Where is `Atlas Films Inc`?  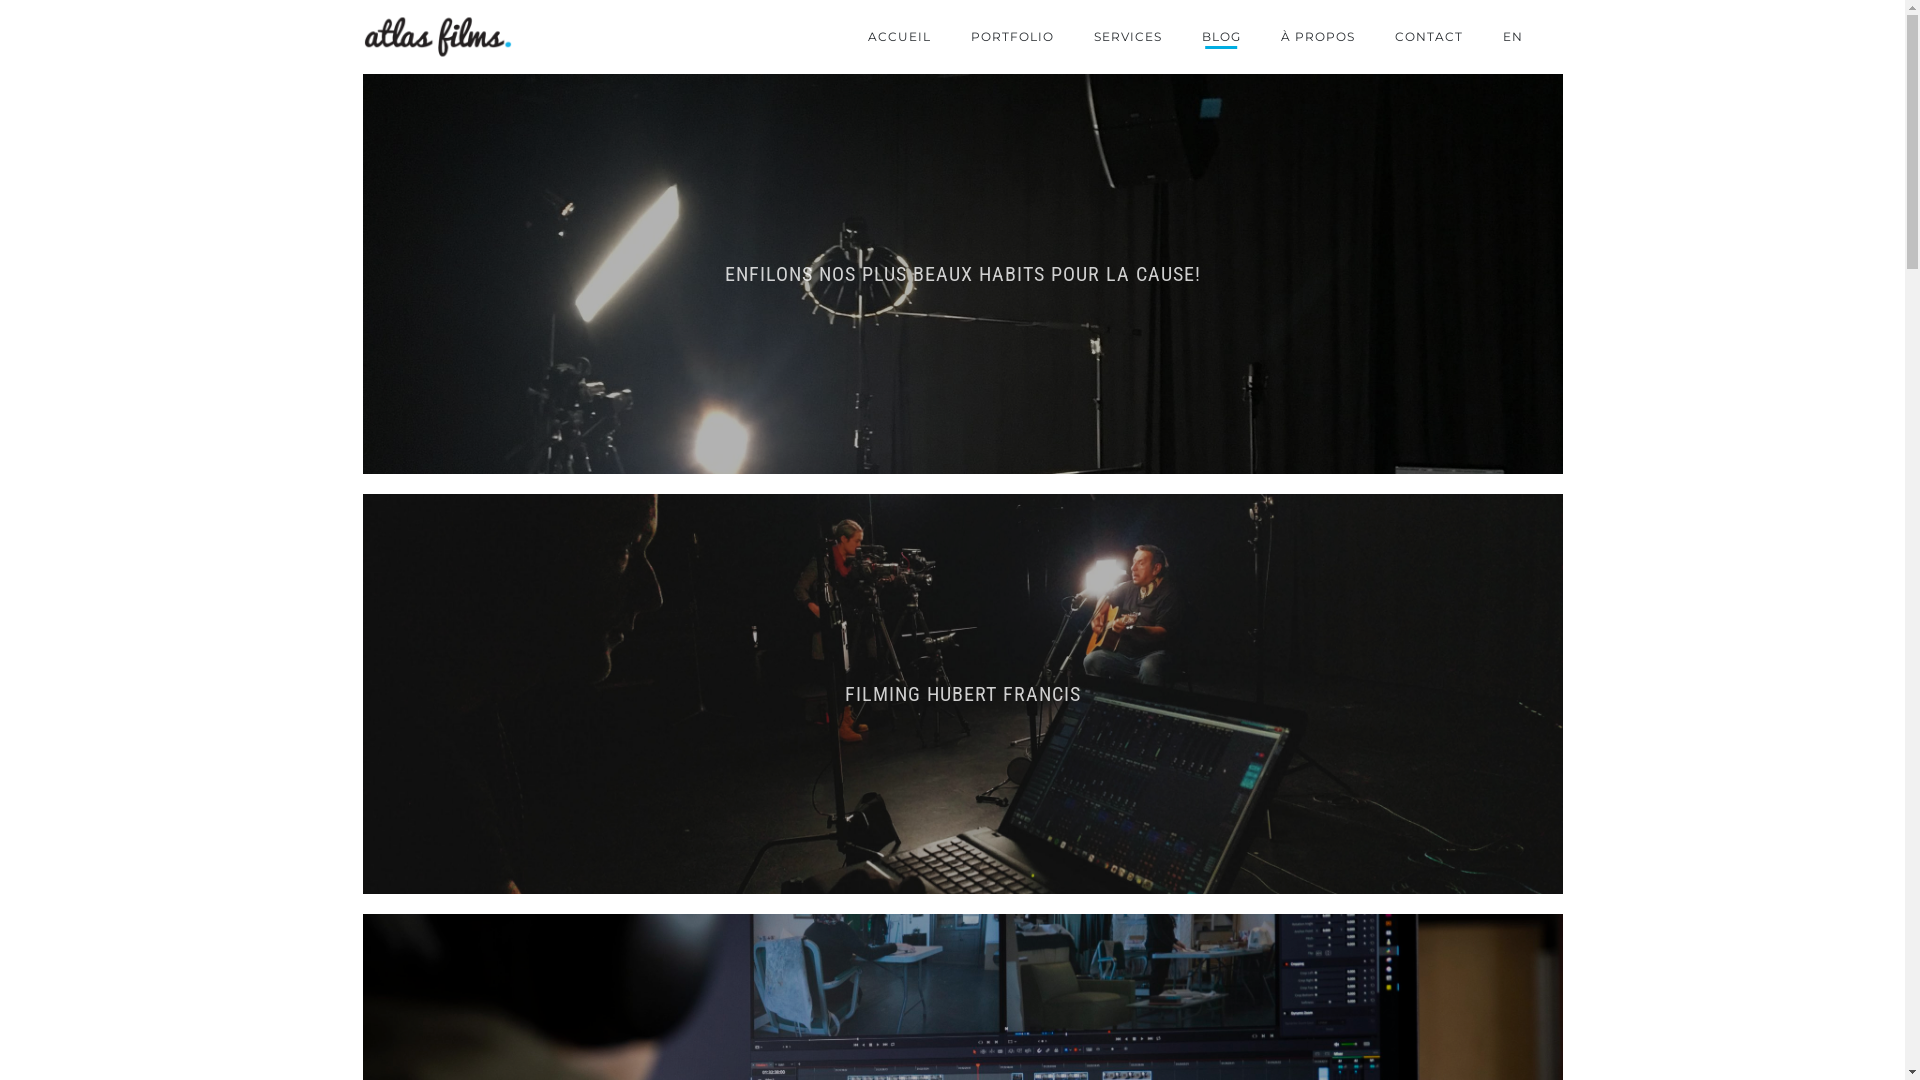
Atlas Films Inc is located at coordinates (437, 38).